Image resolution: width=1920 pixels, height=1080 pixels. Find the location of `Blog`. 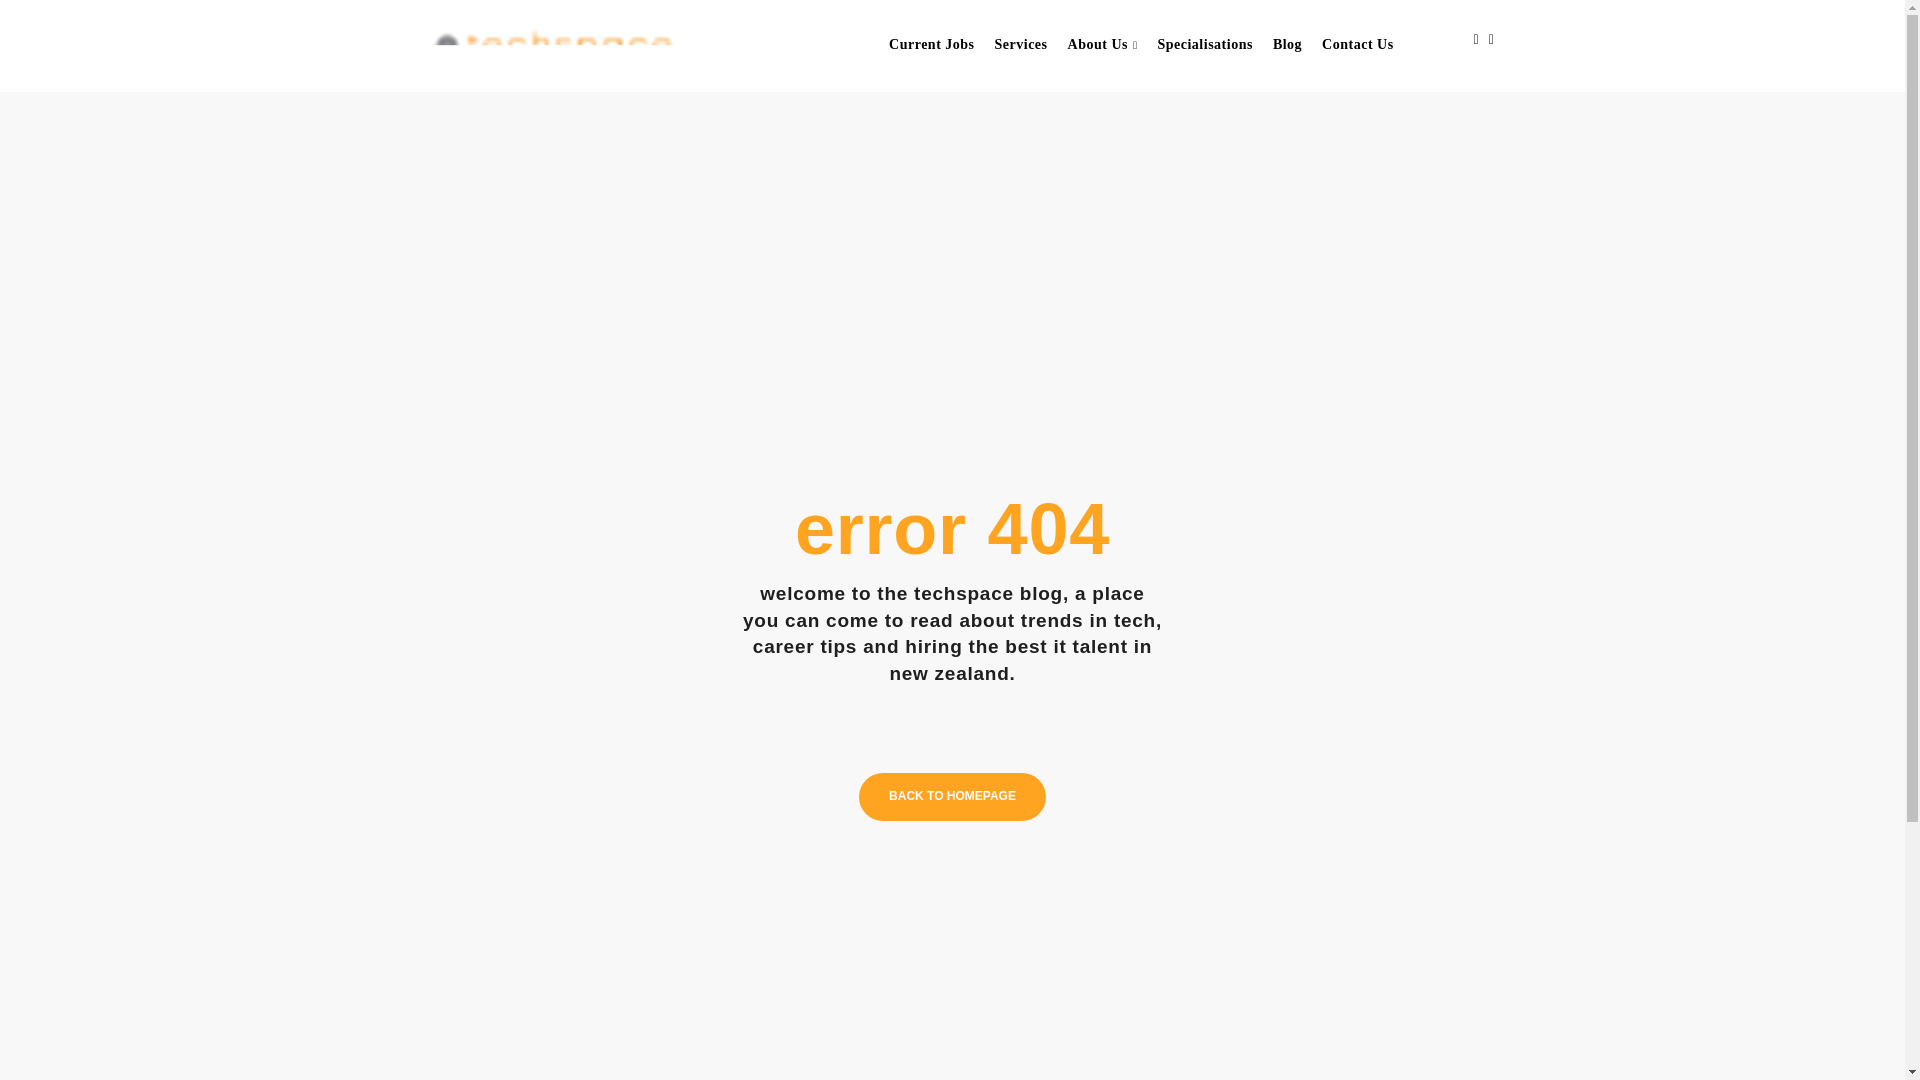

Blog is located at coordinates (1287, 45).